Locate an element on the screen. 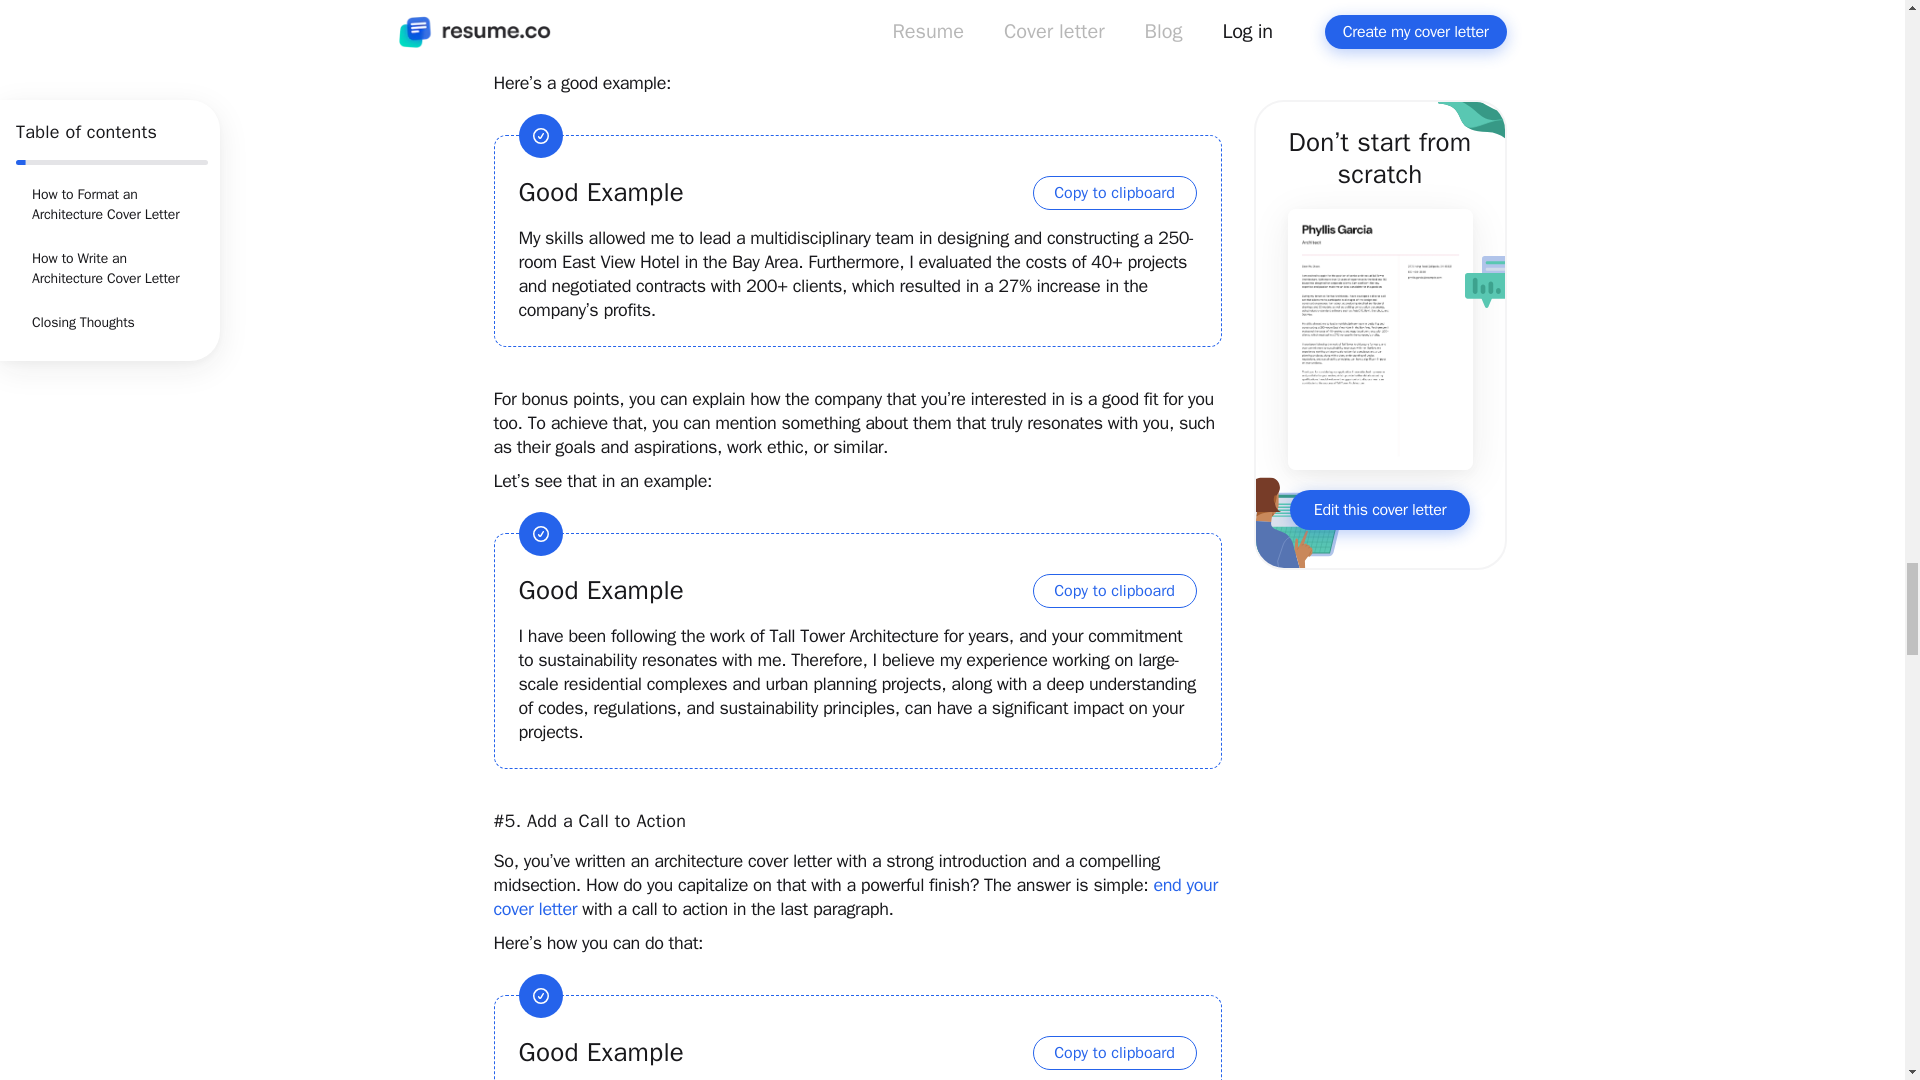  Copy to clipboard is located at coordinates (1114, 590).